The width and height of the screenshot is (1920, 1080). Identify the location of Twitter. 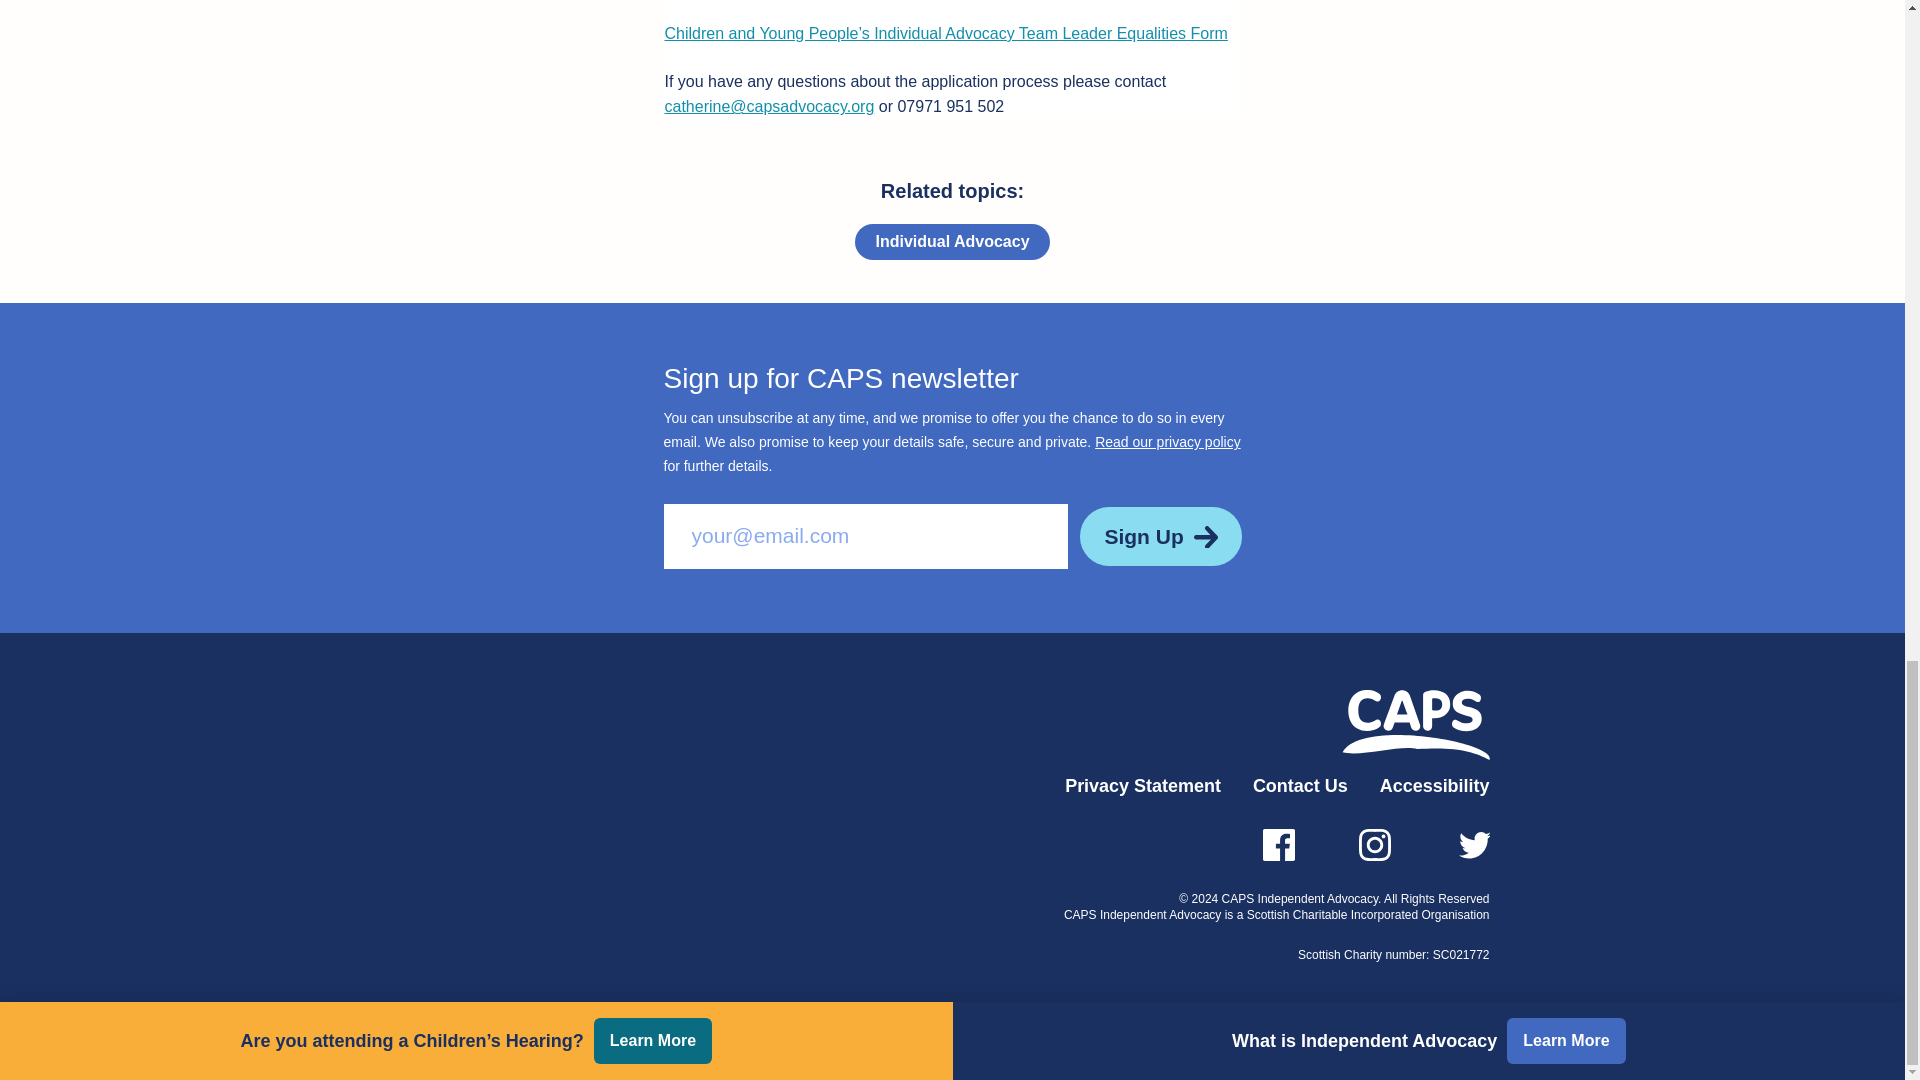
(1471, 844).